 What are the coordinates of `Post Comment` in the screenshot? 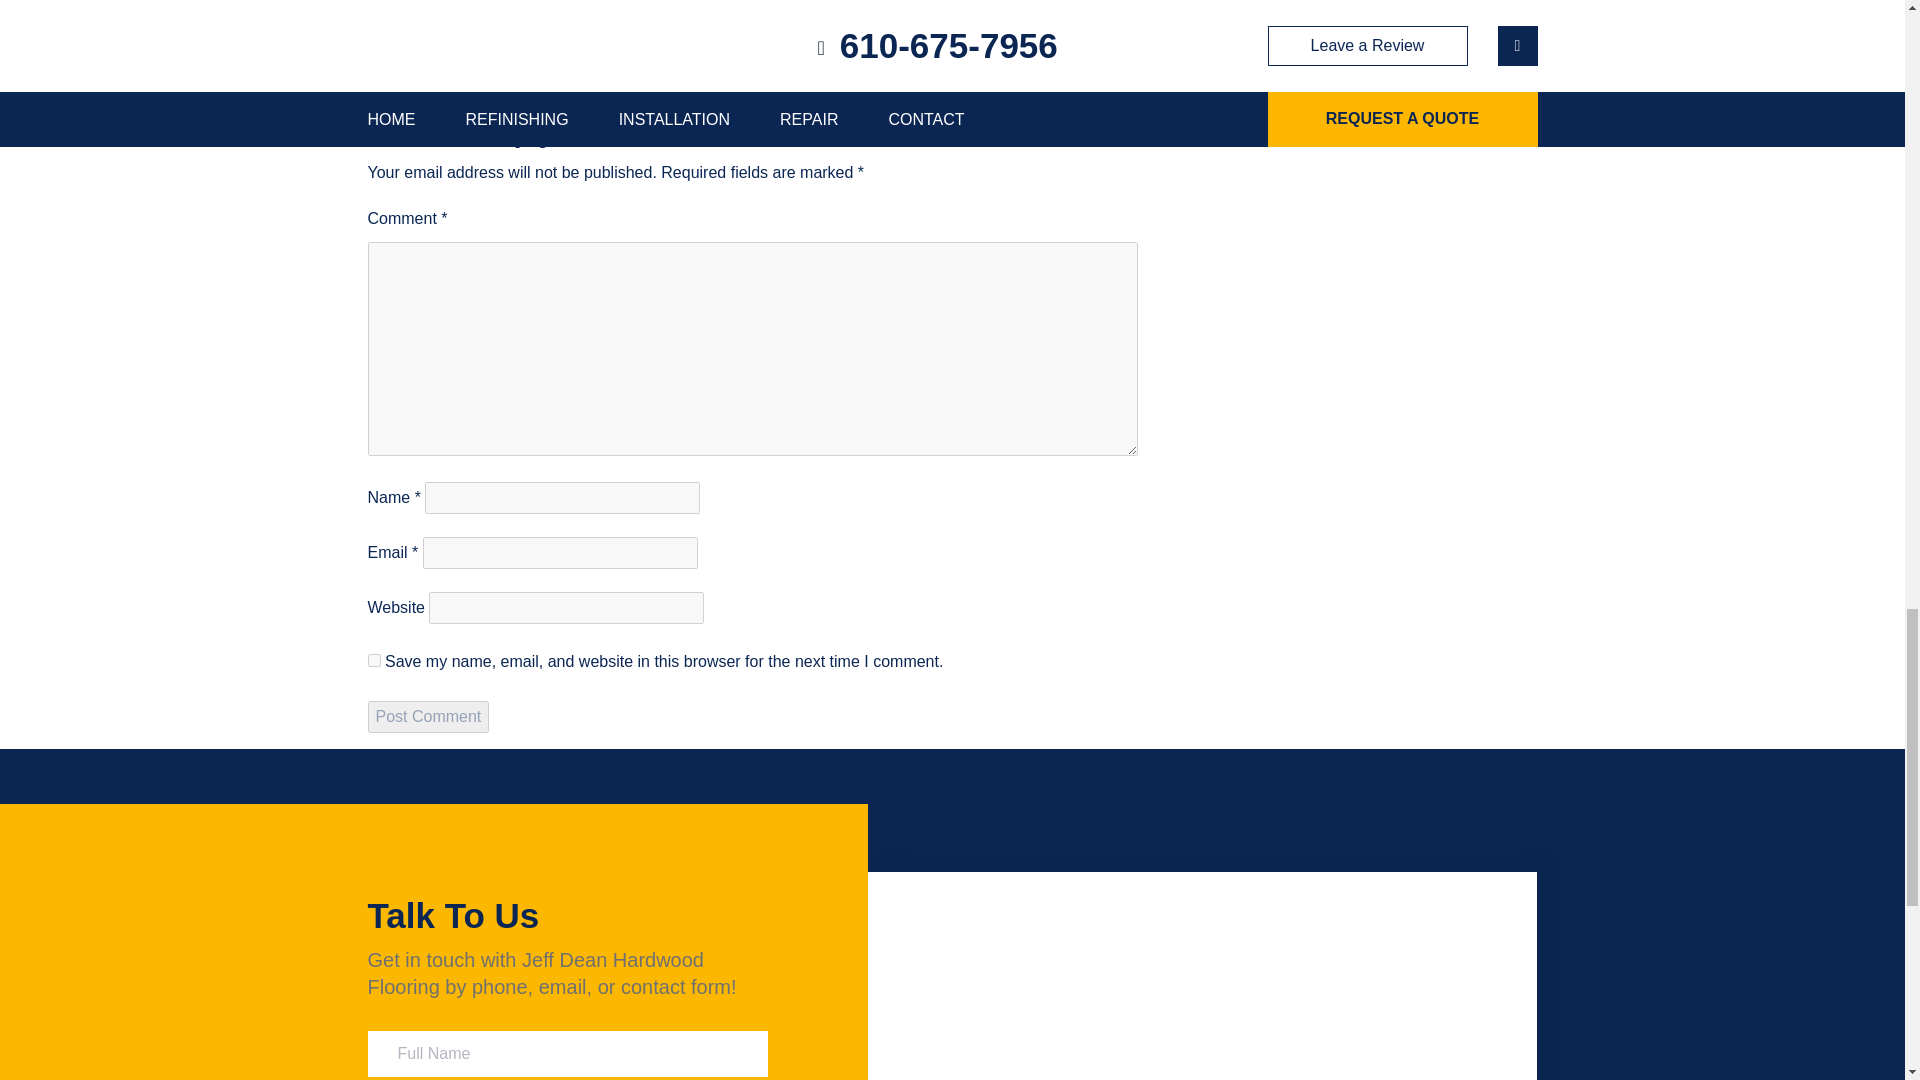 It's located at (428, 716).